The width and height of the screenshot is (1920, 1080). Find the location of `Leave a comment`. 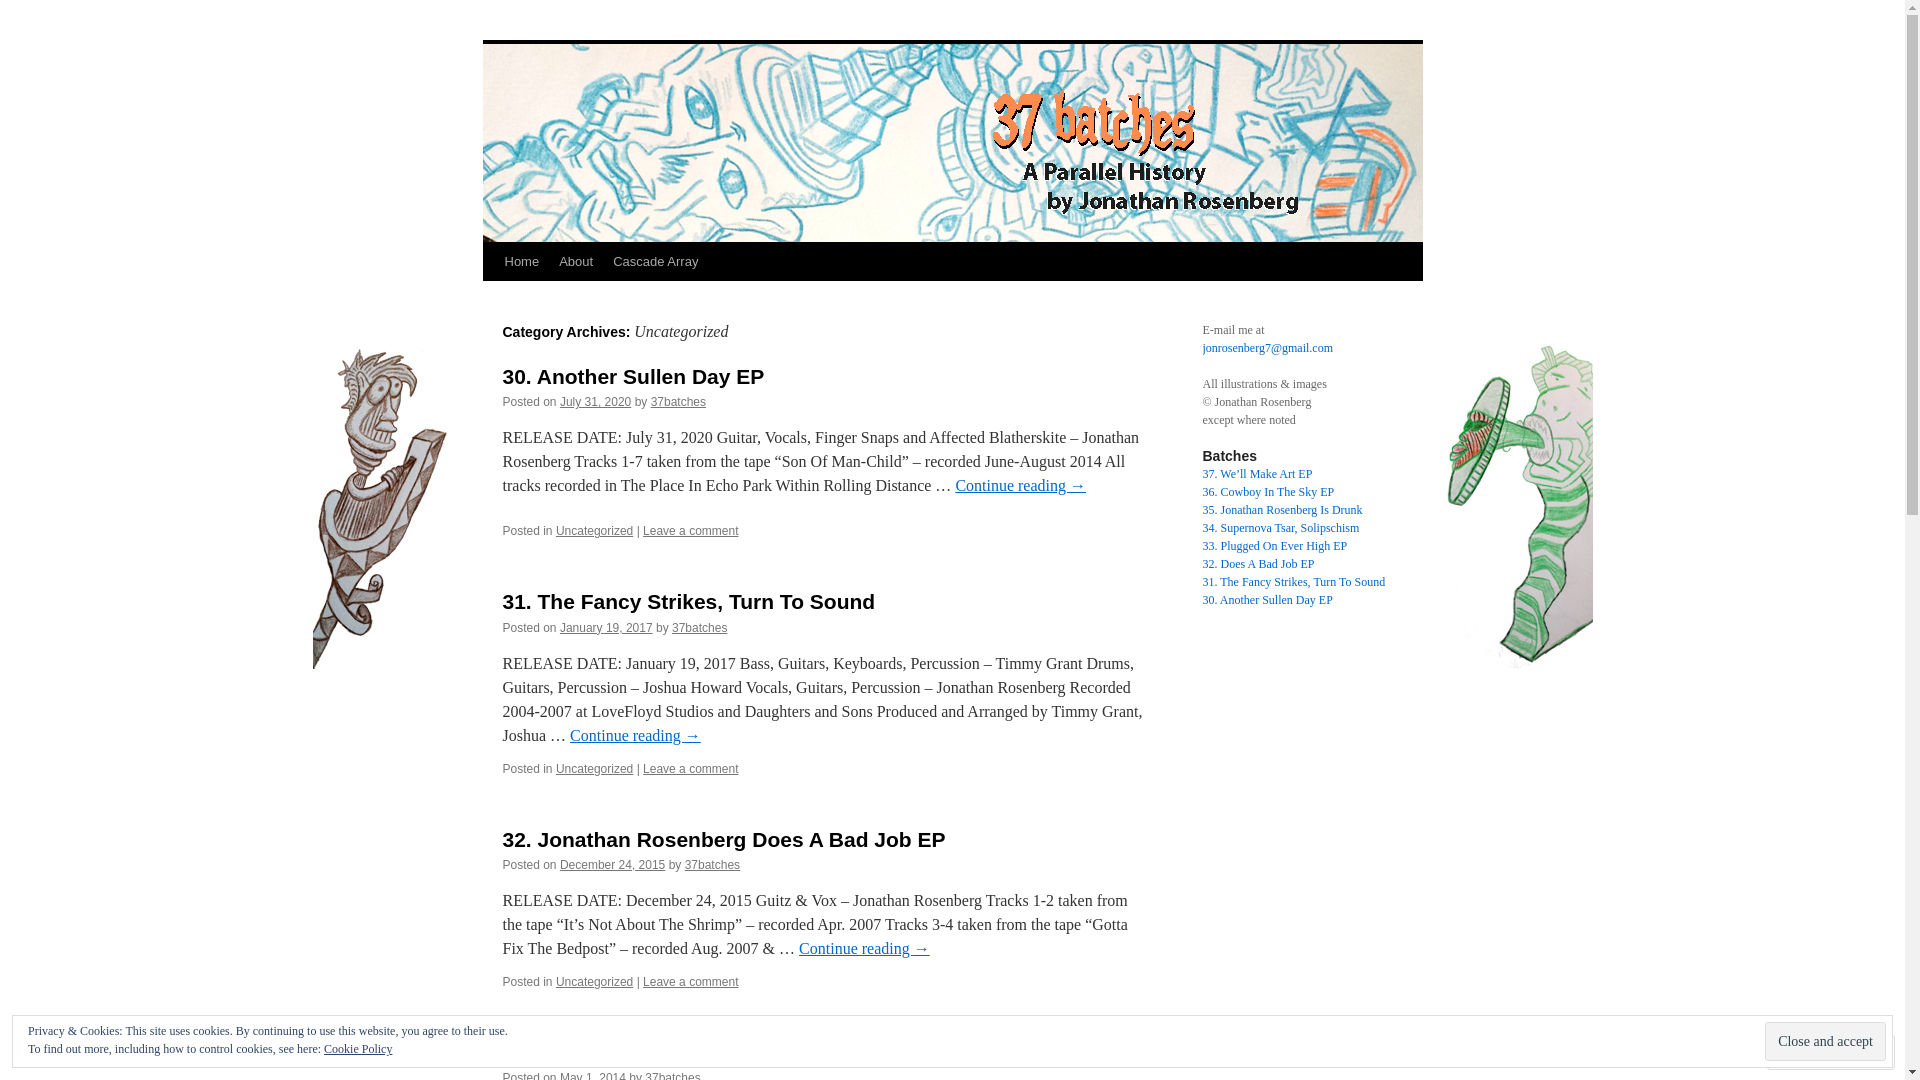

Leave a comment is located at coordinates (690, 531).